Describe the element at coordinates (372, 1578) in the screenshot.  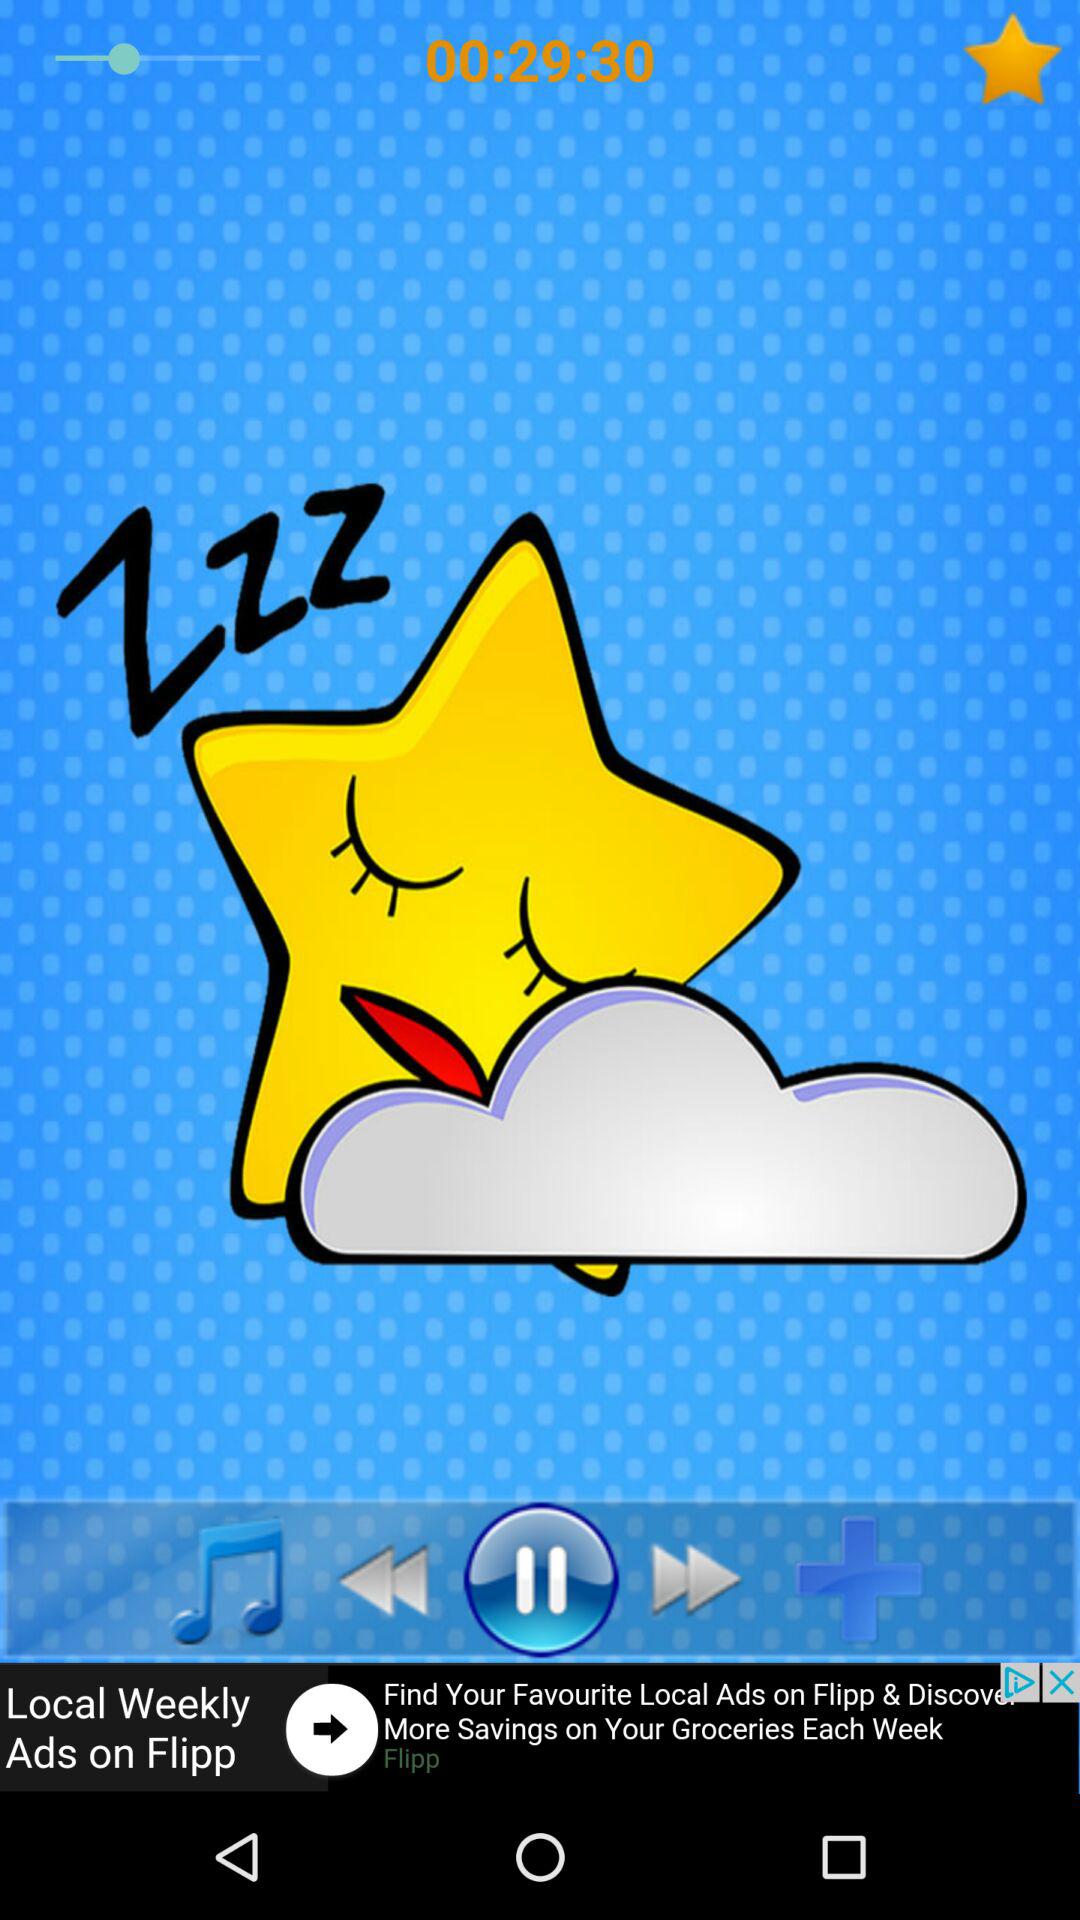
I see `goto back` at that location.